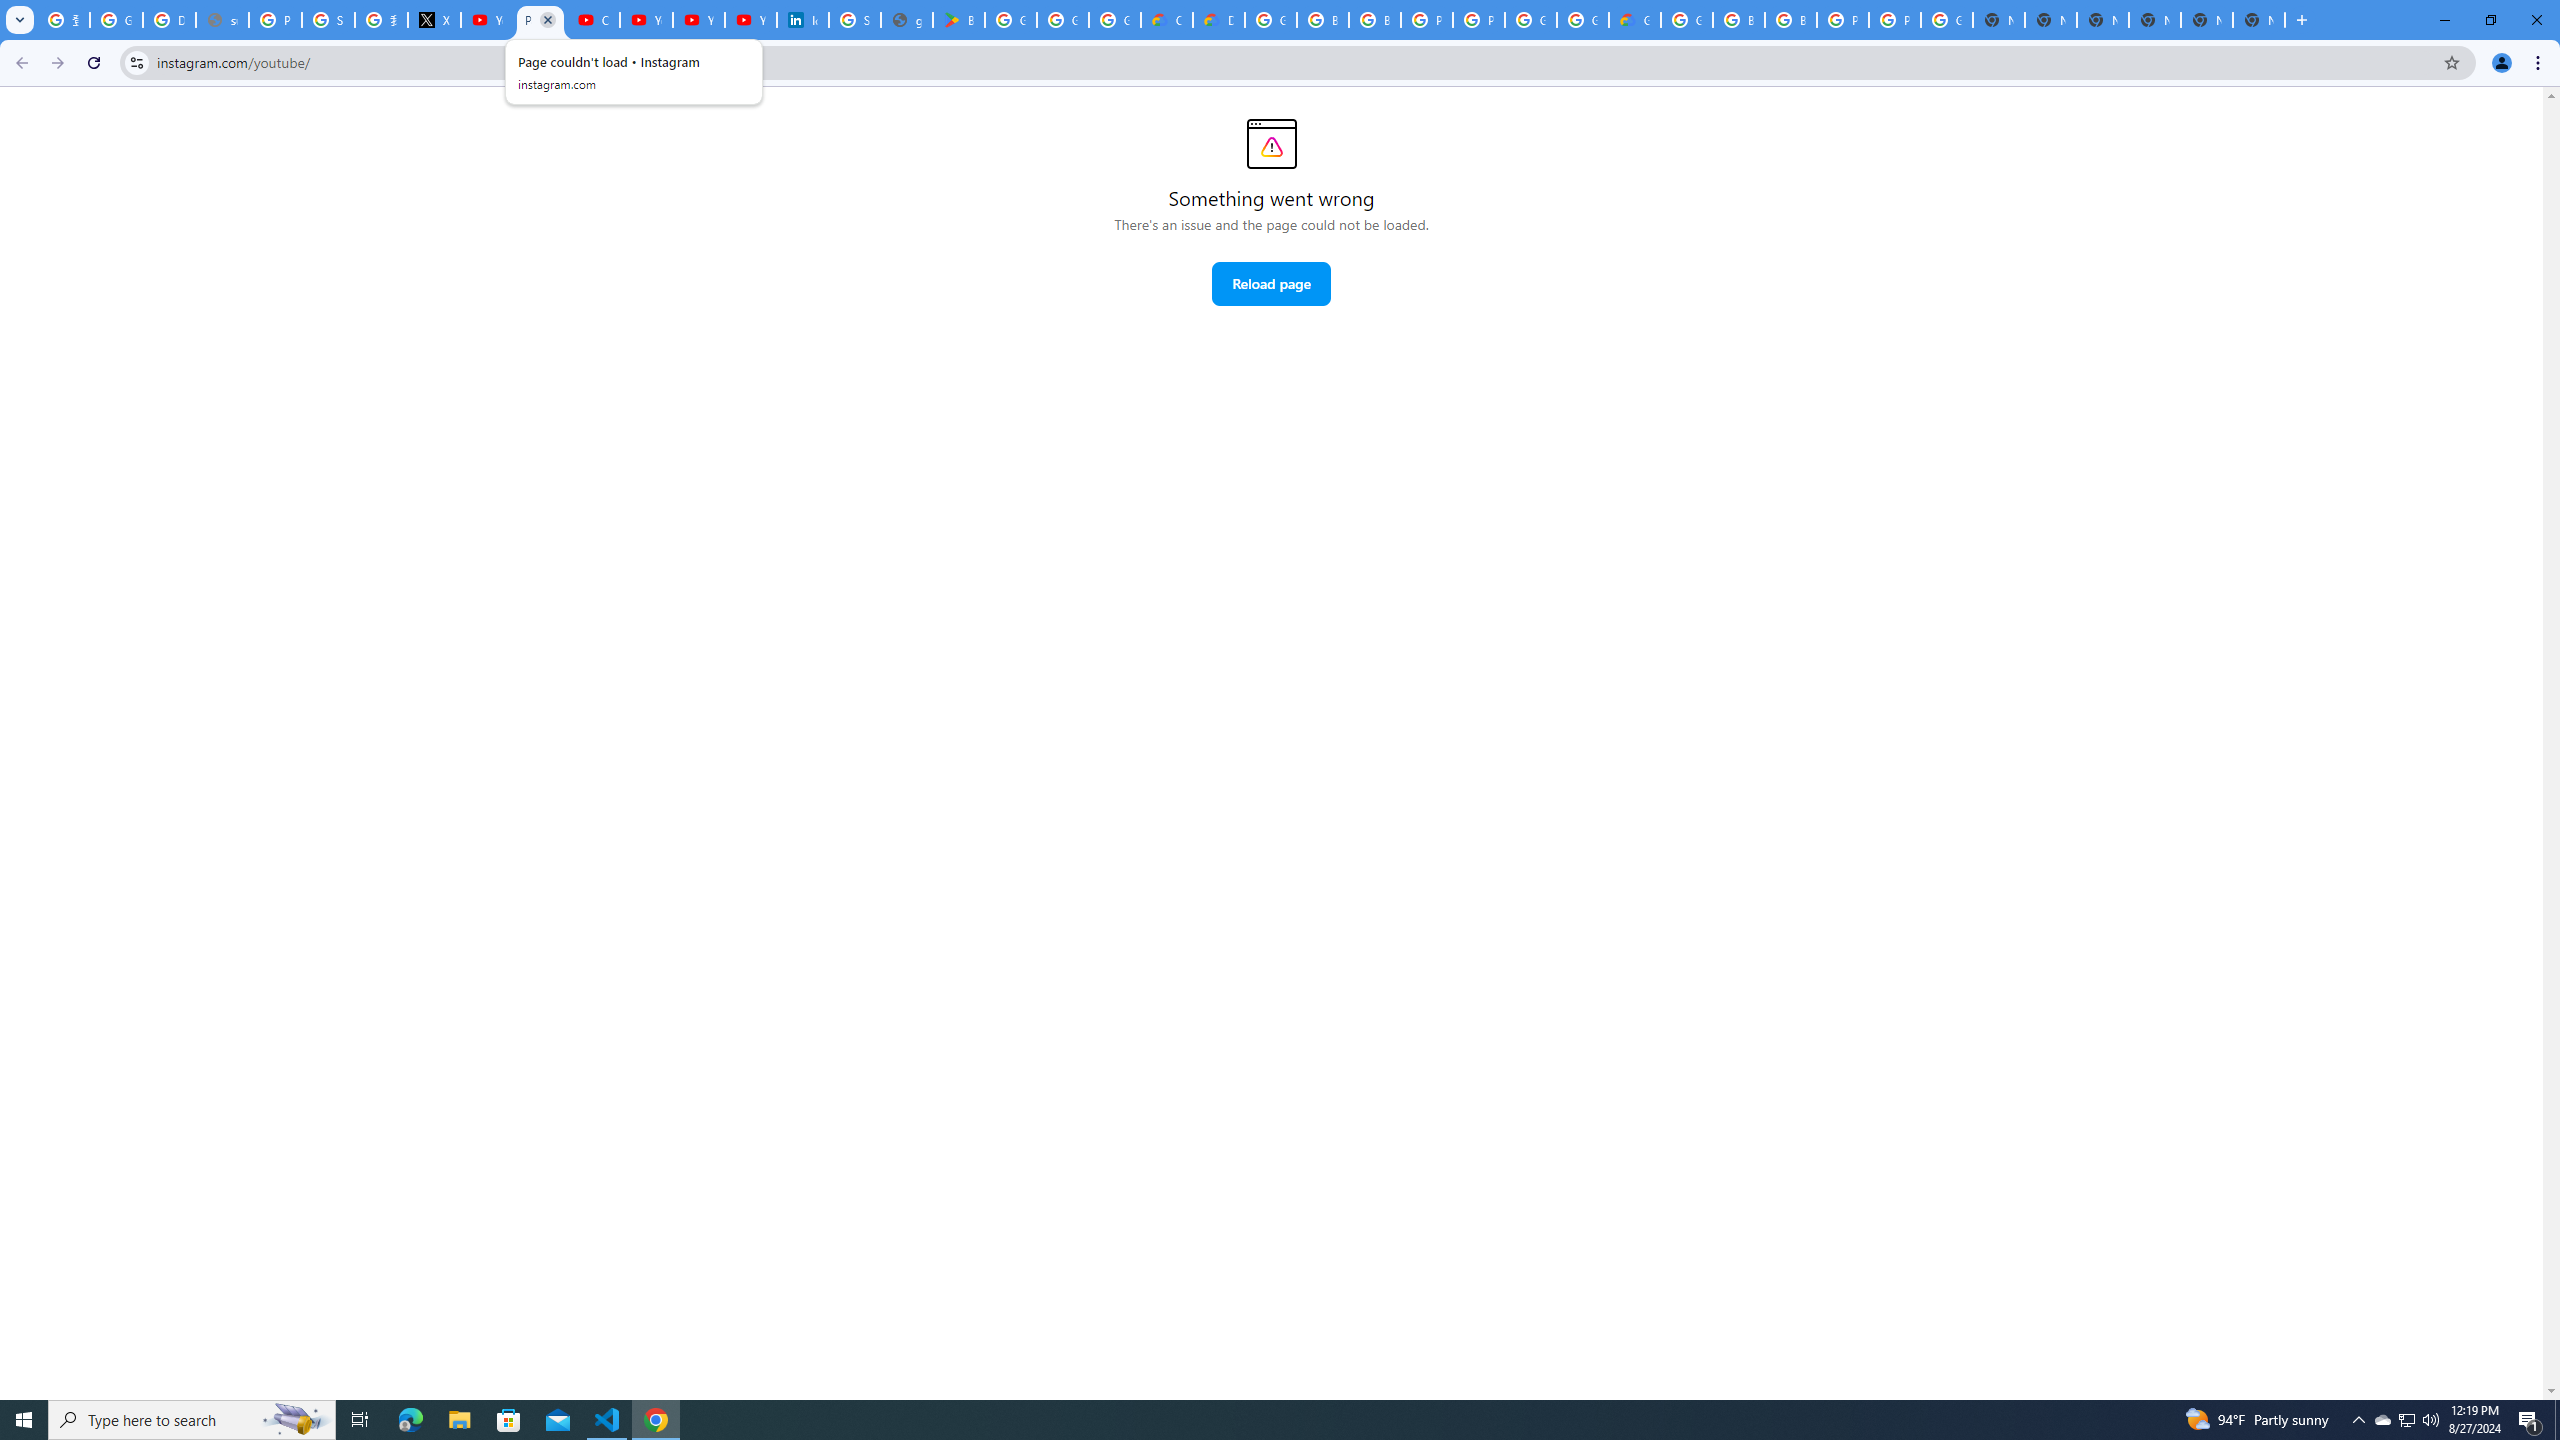  I want to click on support.google.com - Network error, so click(222, 20).